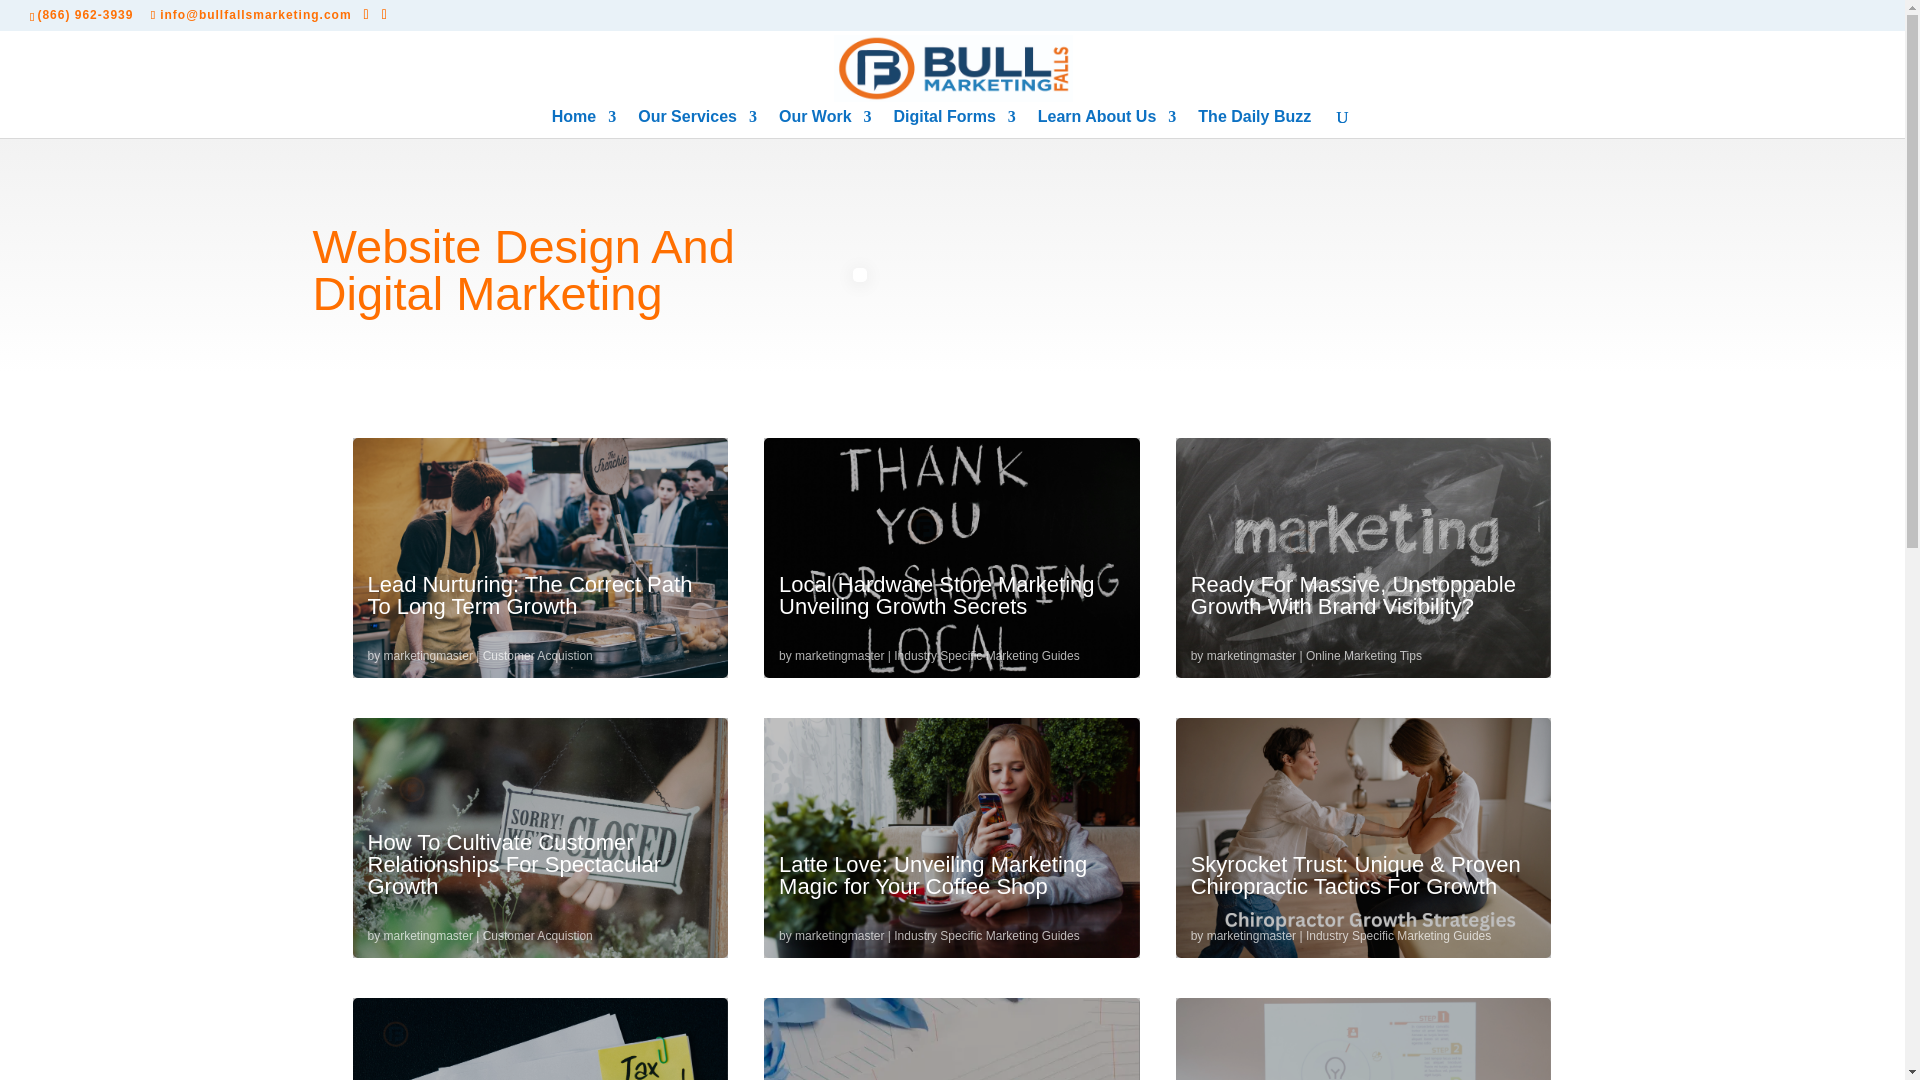 This screenshot has width=1920, height=1080. Describe the element at coordinates (1252, 656) in the screenshot. I see `Posts by marketingmaster` at that location.